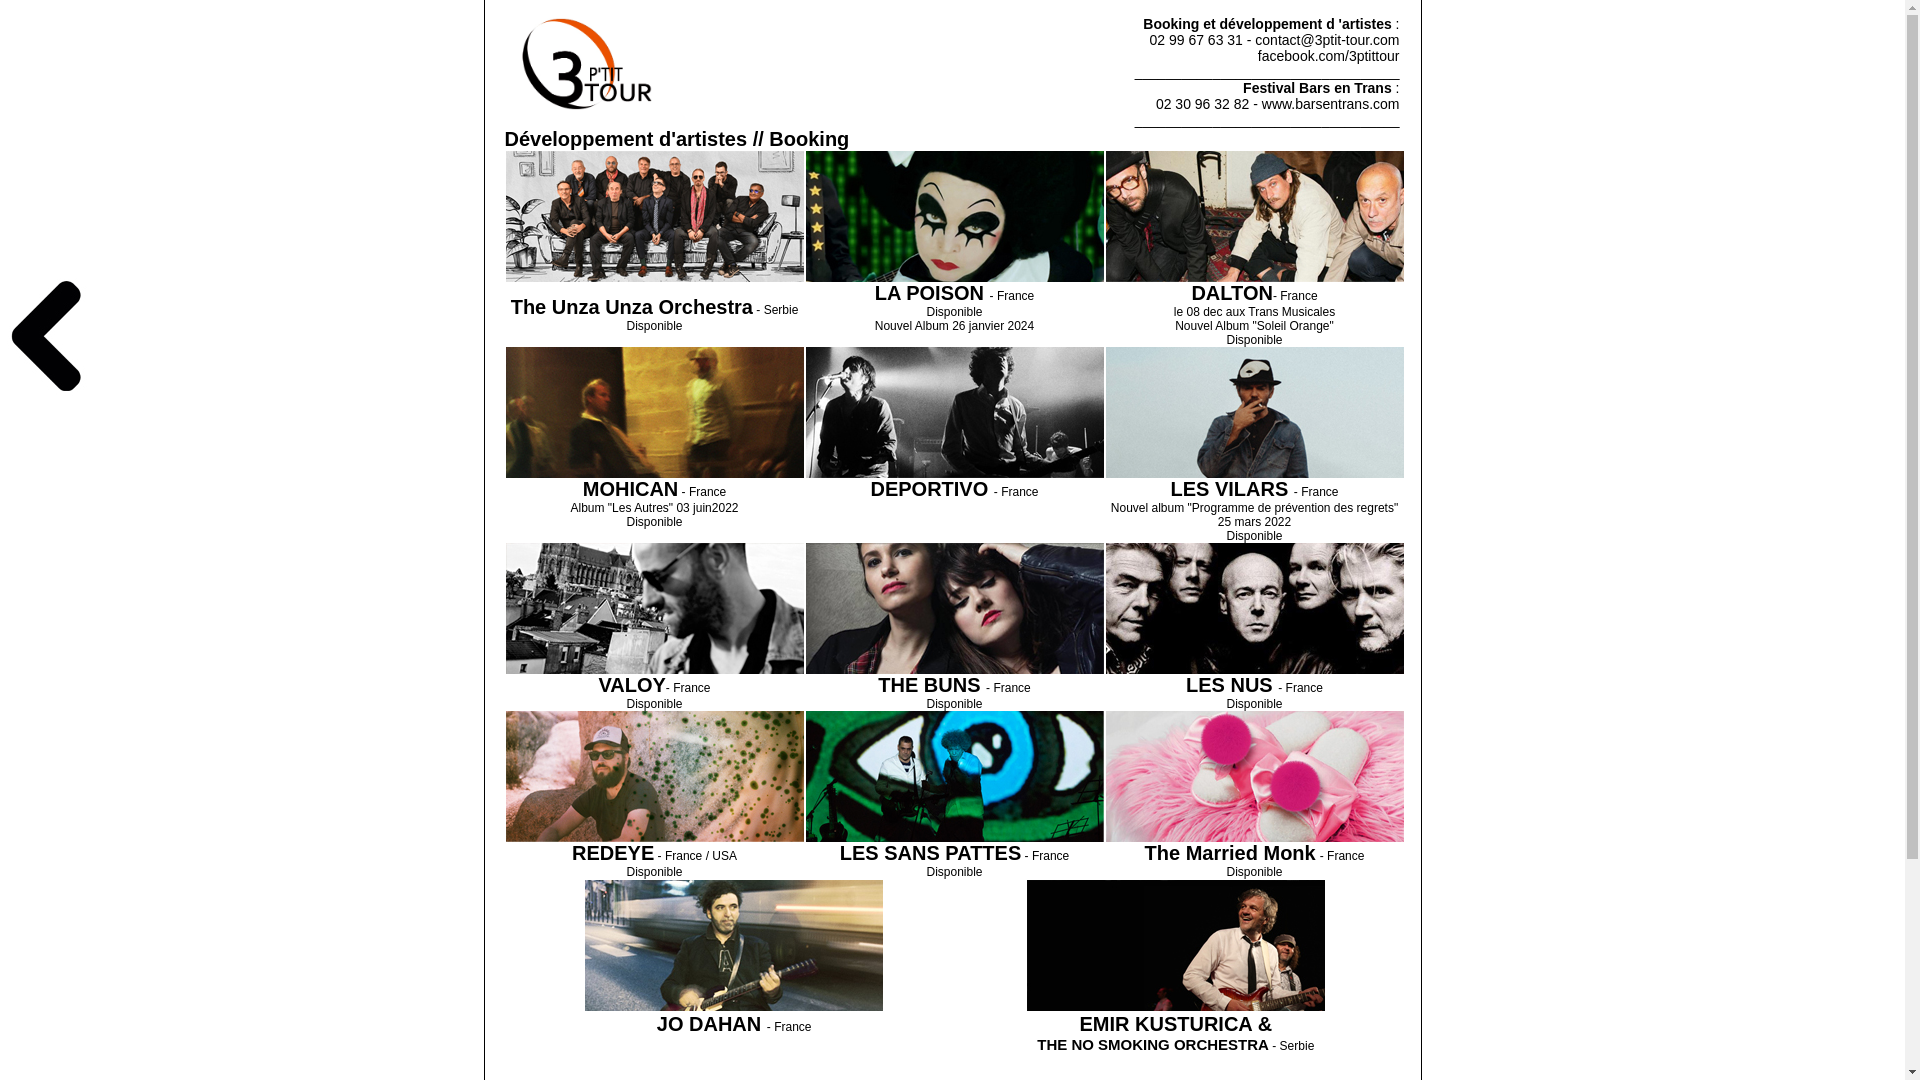 The image size is (1920, 1080). Describe the element at coordinates (712, 1024) in the screenshot. I see `JO DAHAN` at that location.